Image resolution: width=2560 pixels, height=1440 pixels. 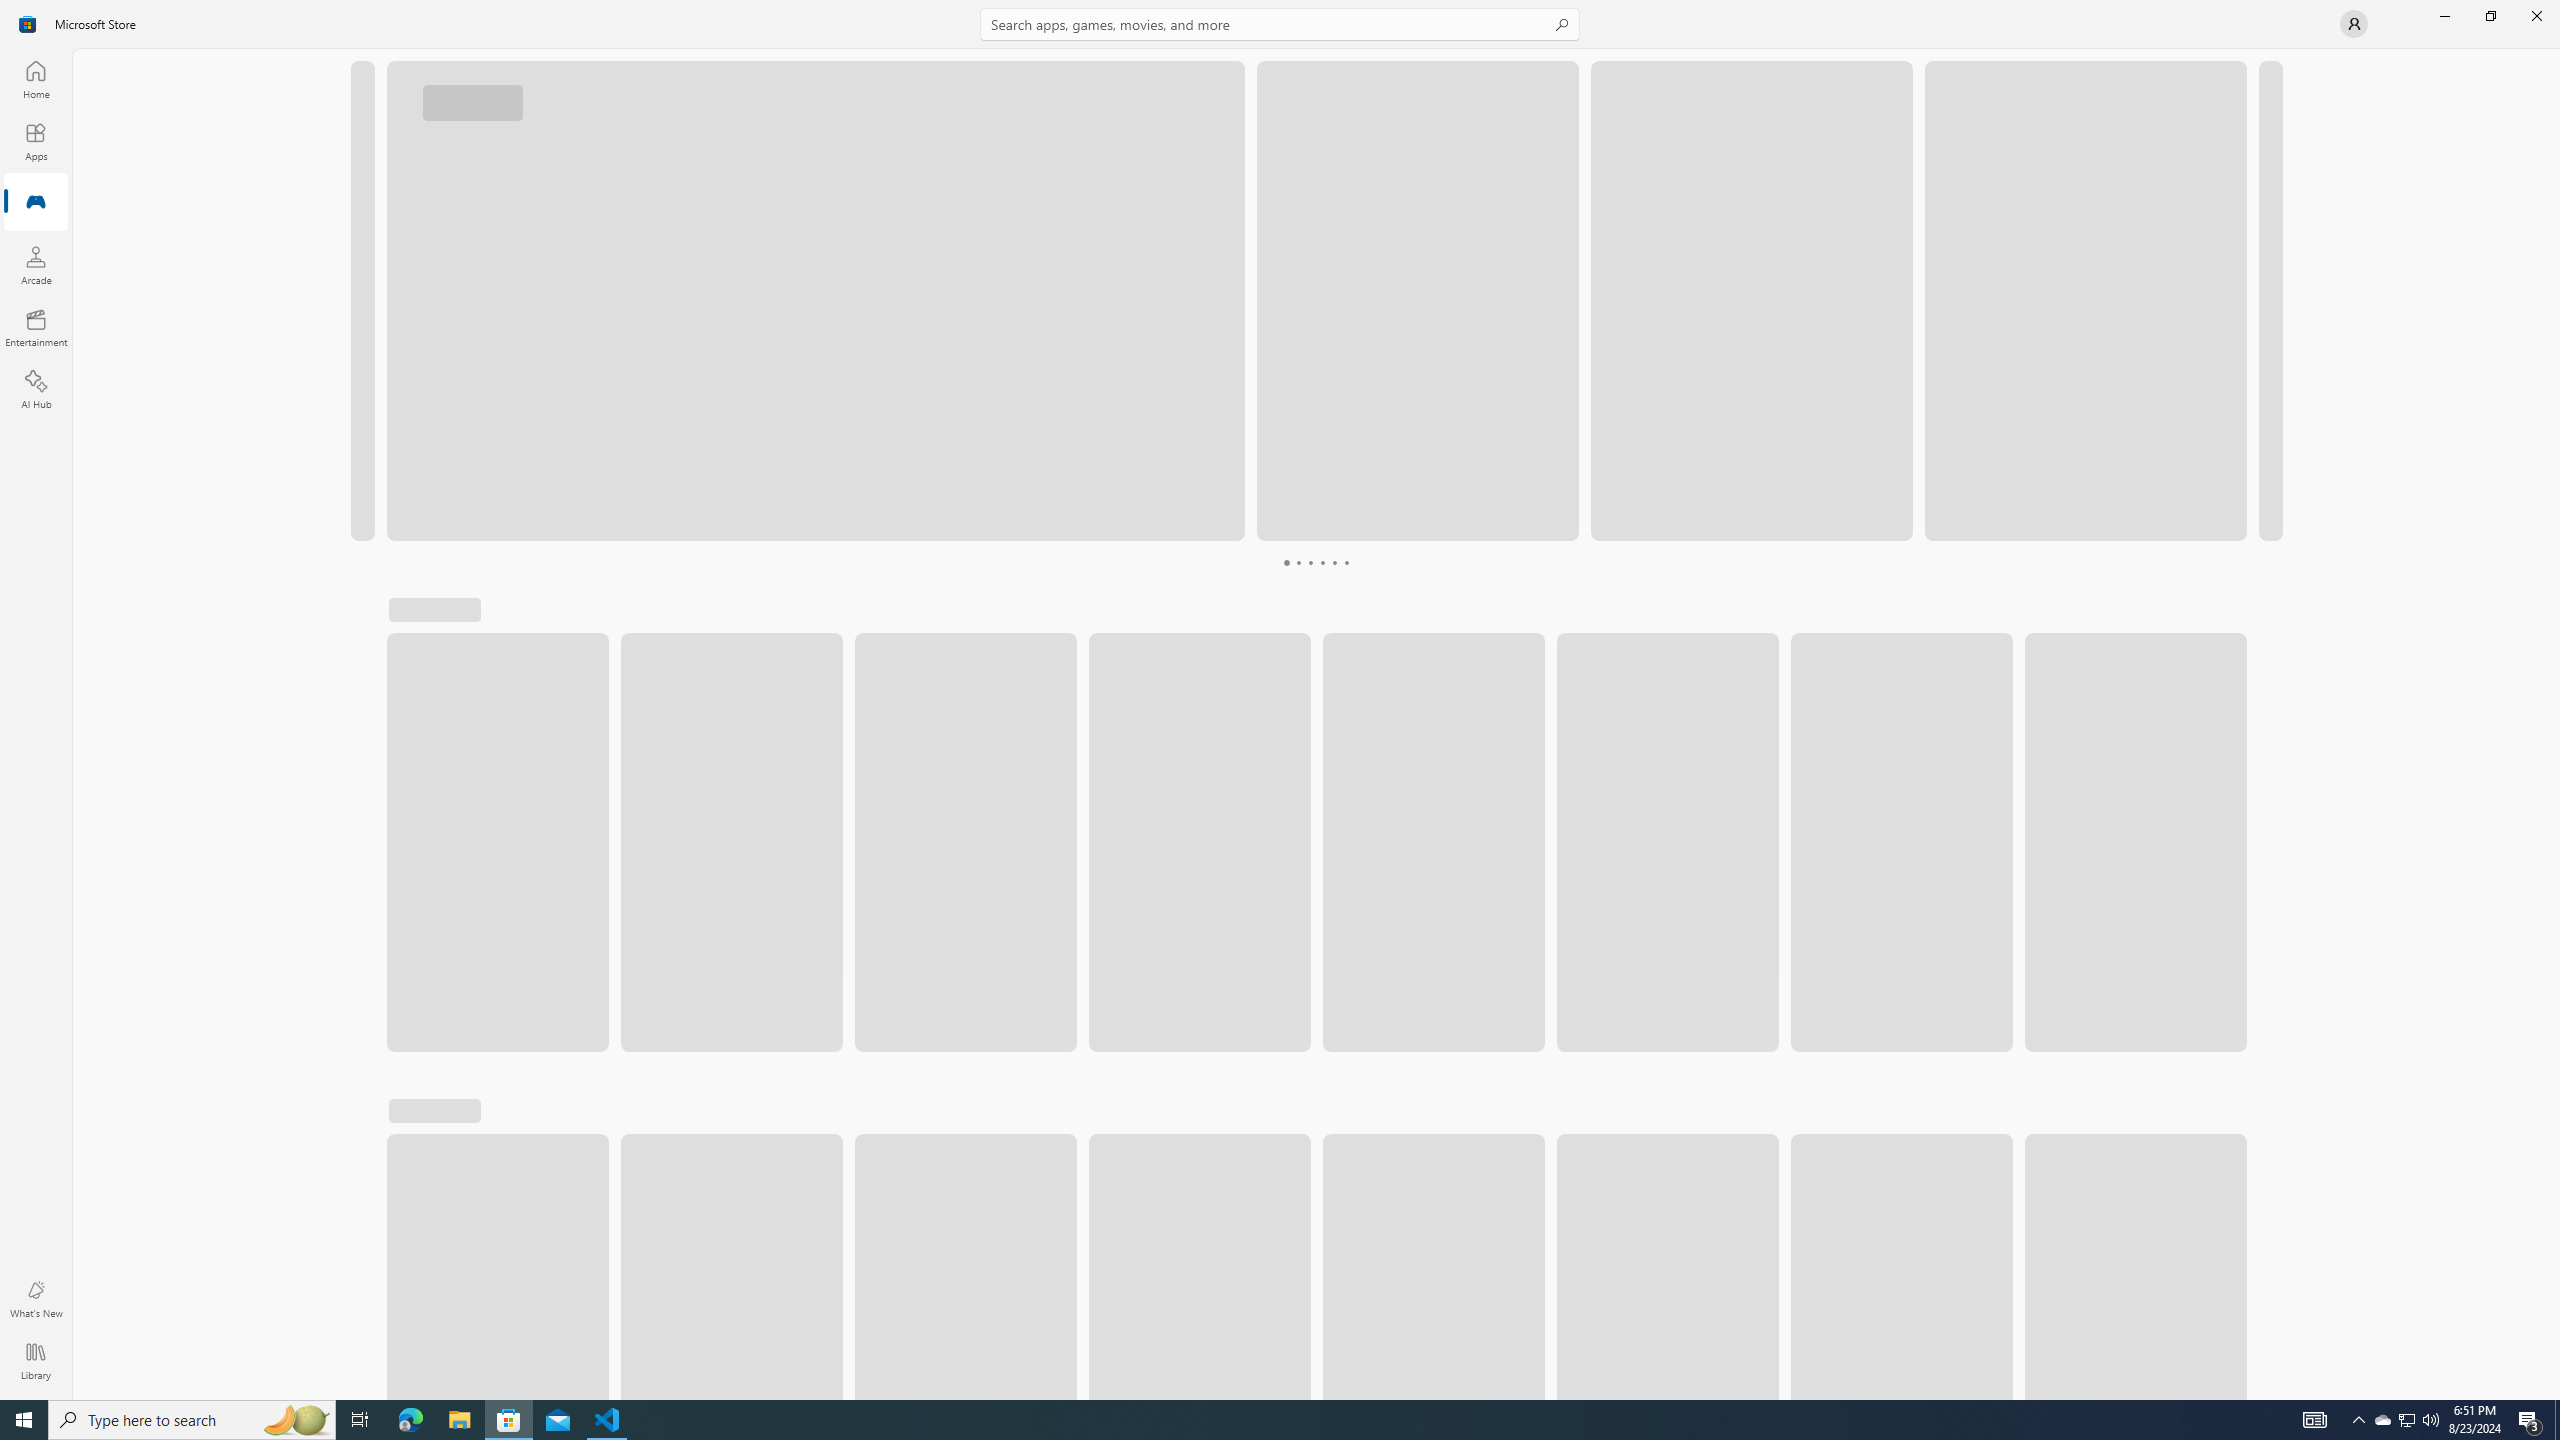 What do you see at coordinates (896, 619) in the screenshot?
I see `Free Games` at bounding box center [896, 619].